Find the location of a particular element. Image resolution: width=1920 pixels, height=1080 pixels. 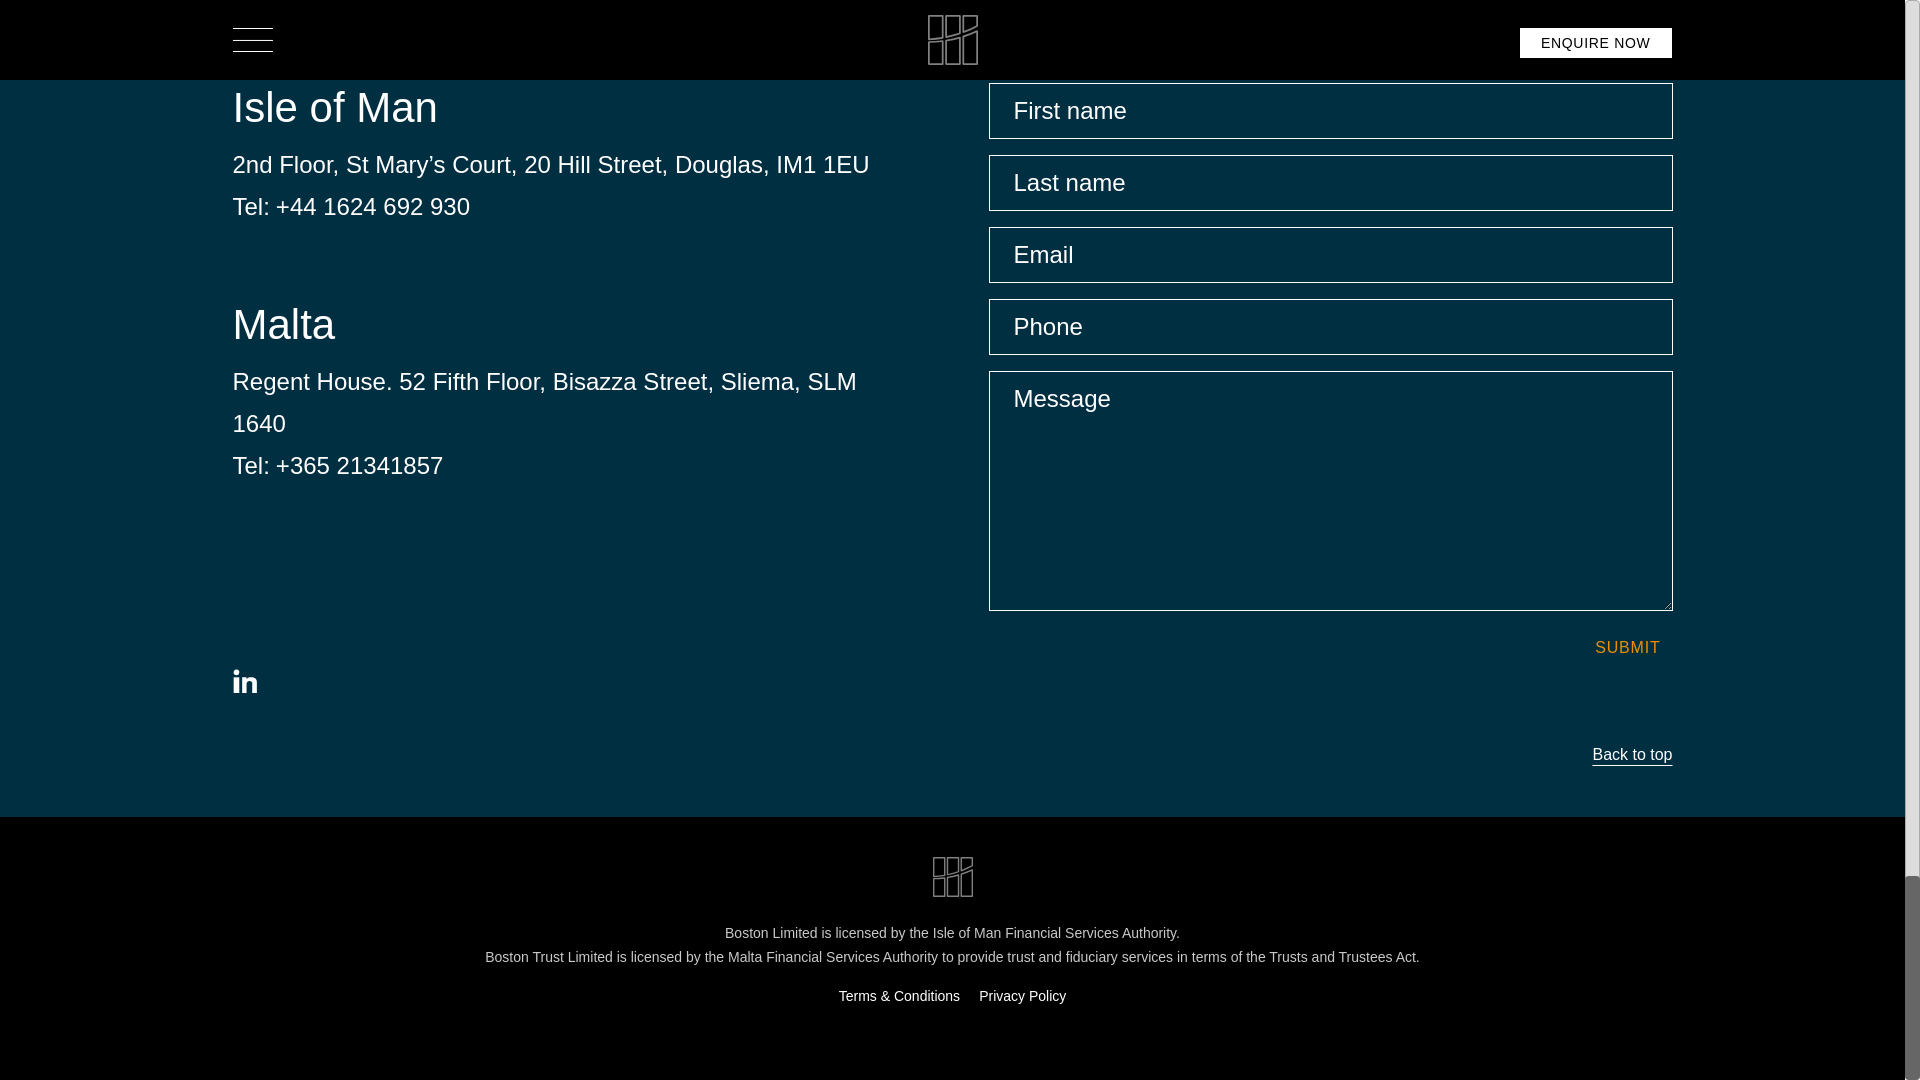

Back to top is located at coordinates (952, 754).